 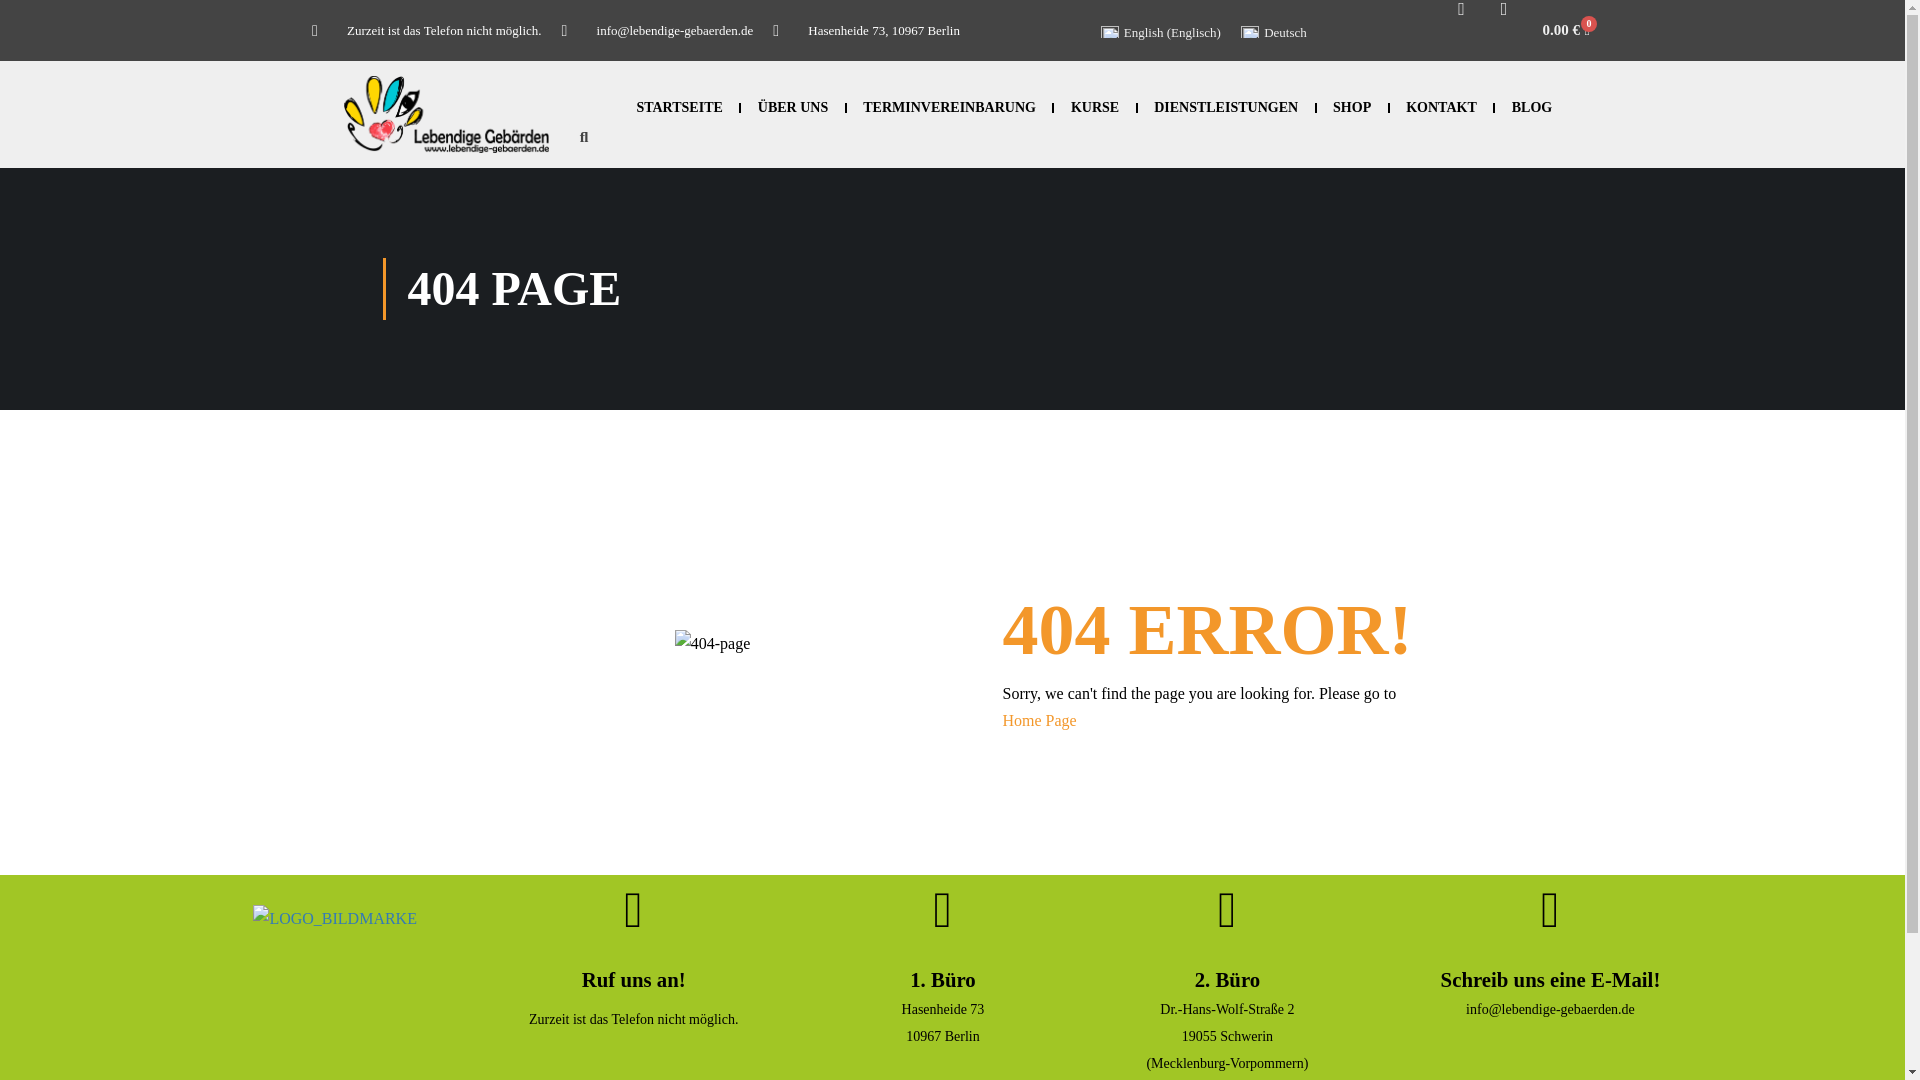 What do you see at coordinates (1440, 108) in the screenshot?
I see `KONTAKT` at bounding box center [1440, 108].